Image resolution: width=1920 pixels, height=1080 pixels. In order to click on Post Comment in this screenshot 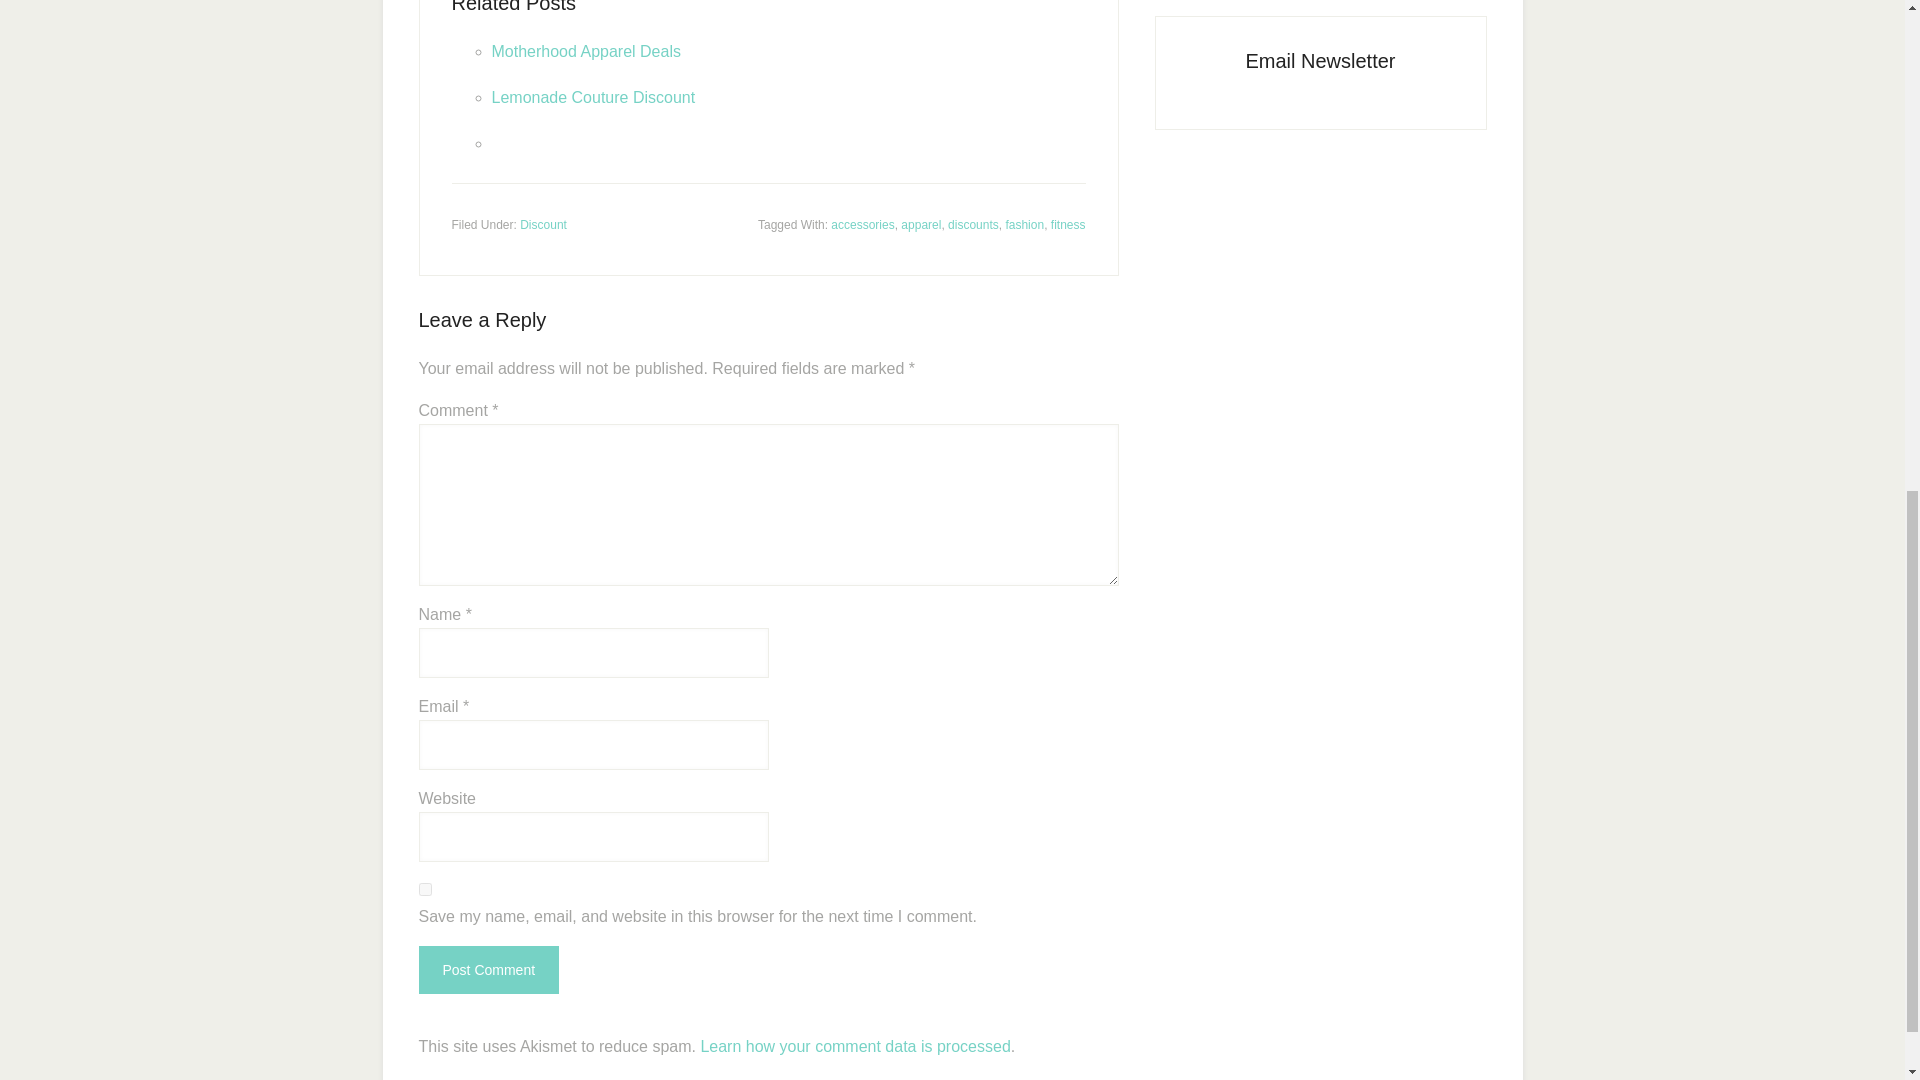, I will do `click(488, 970)`.